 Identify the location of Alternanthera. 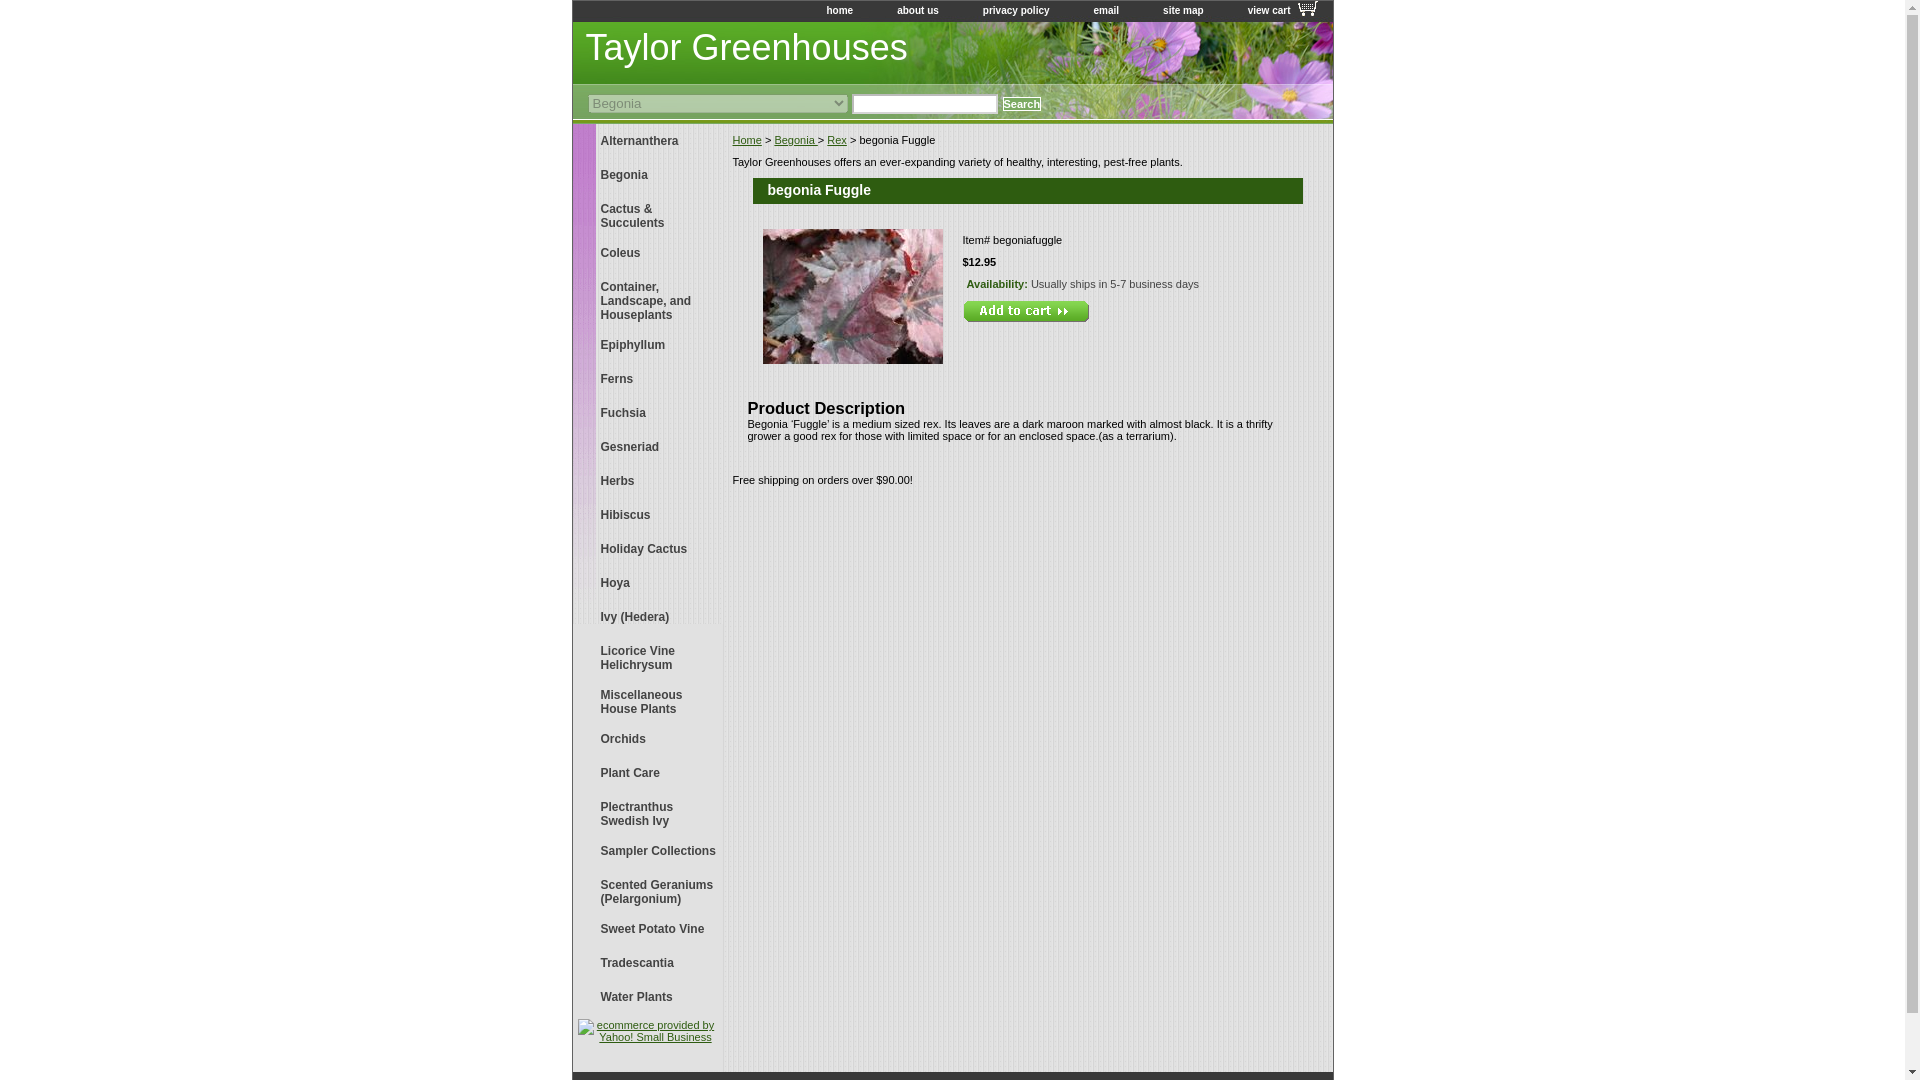
(646, 140).